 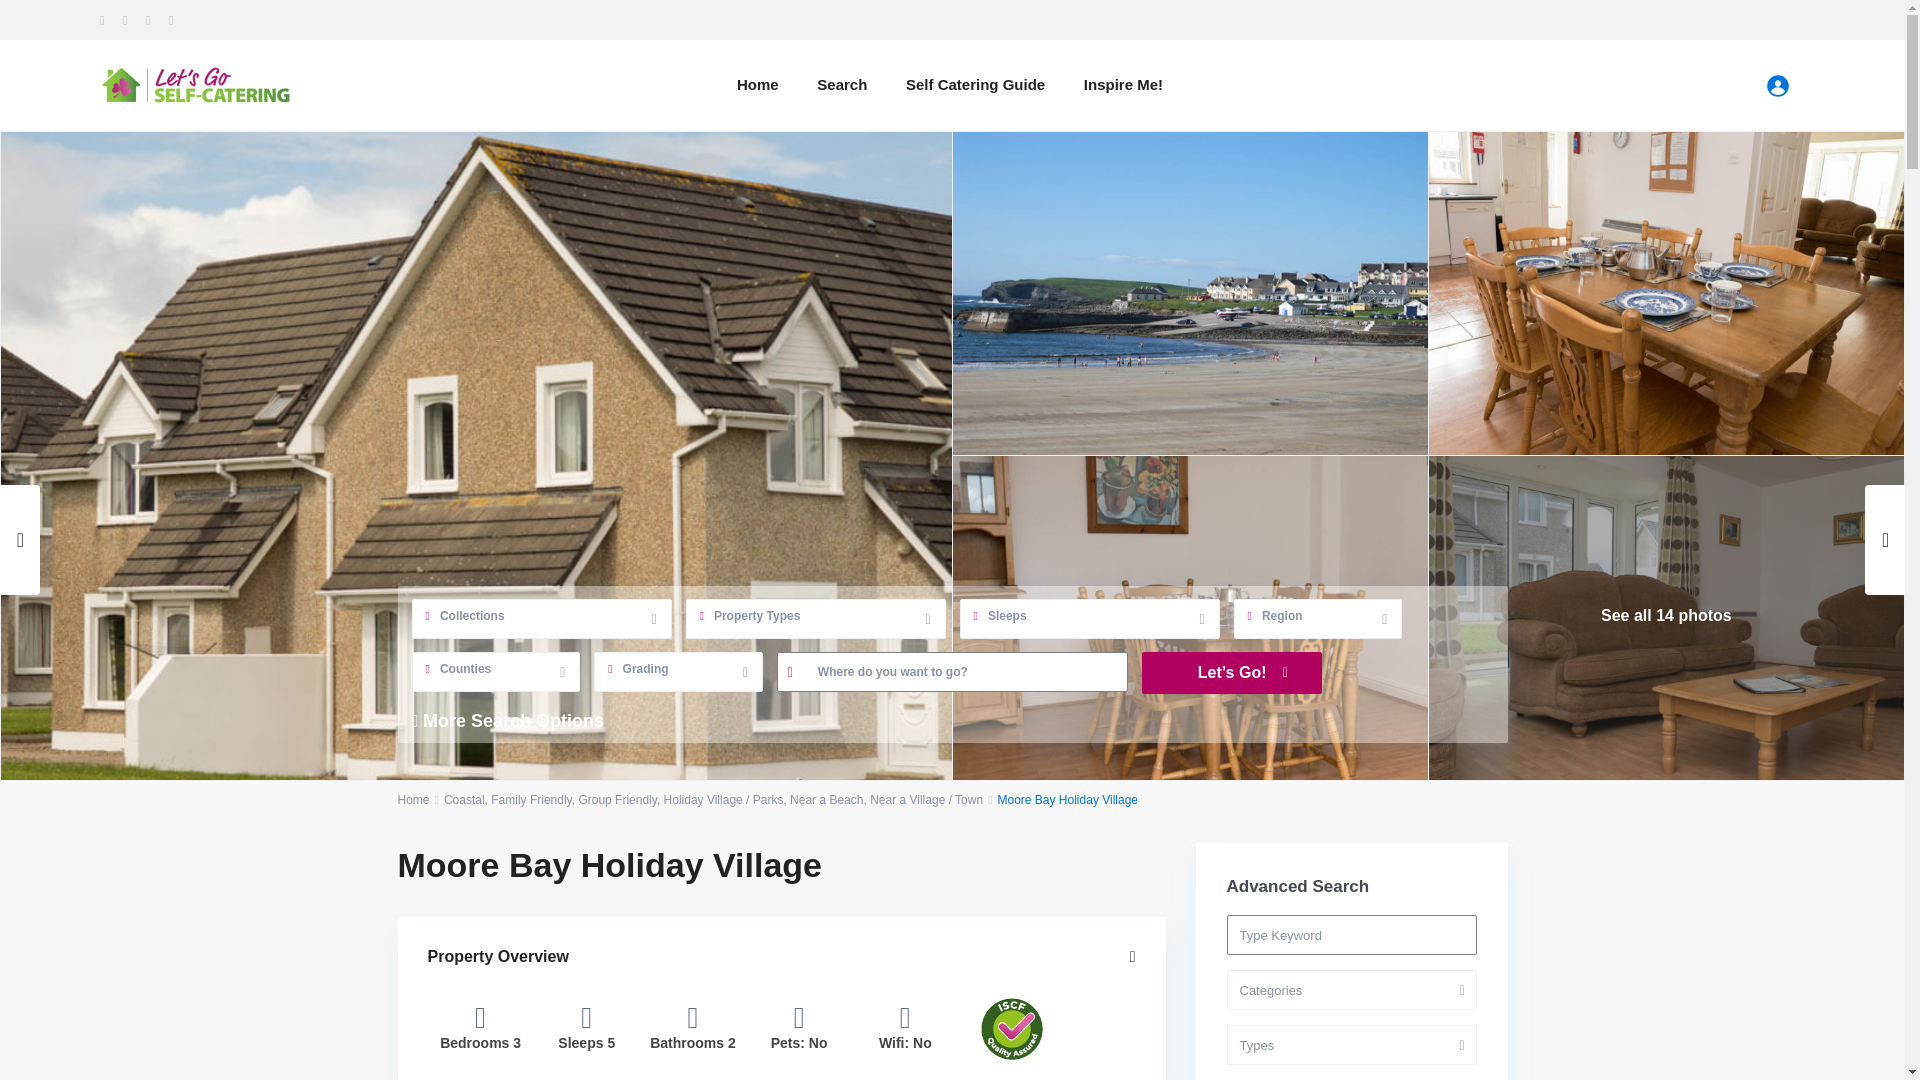 What do you see at coordinates (530, 799) in the screenshot?
I see `Family Friendly` at bounding box center [530, 799].